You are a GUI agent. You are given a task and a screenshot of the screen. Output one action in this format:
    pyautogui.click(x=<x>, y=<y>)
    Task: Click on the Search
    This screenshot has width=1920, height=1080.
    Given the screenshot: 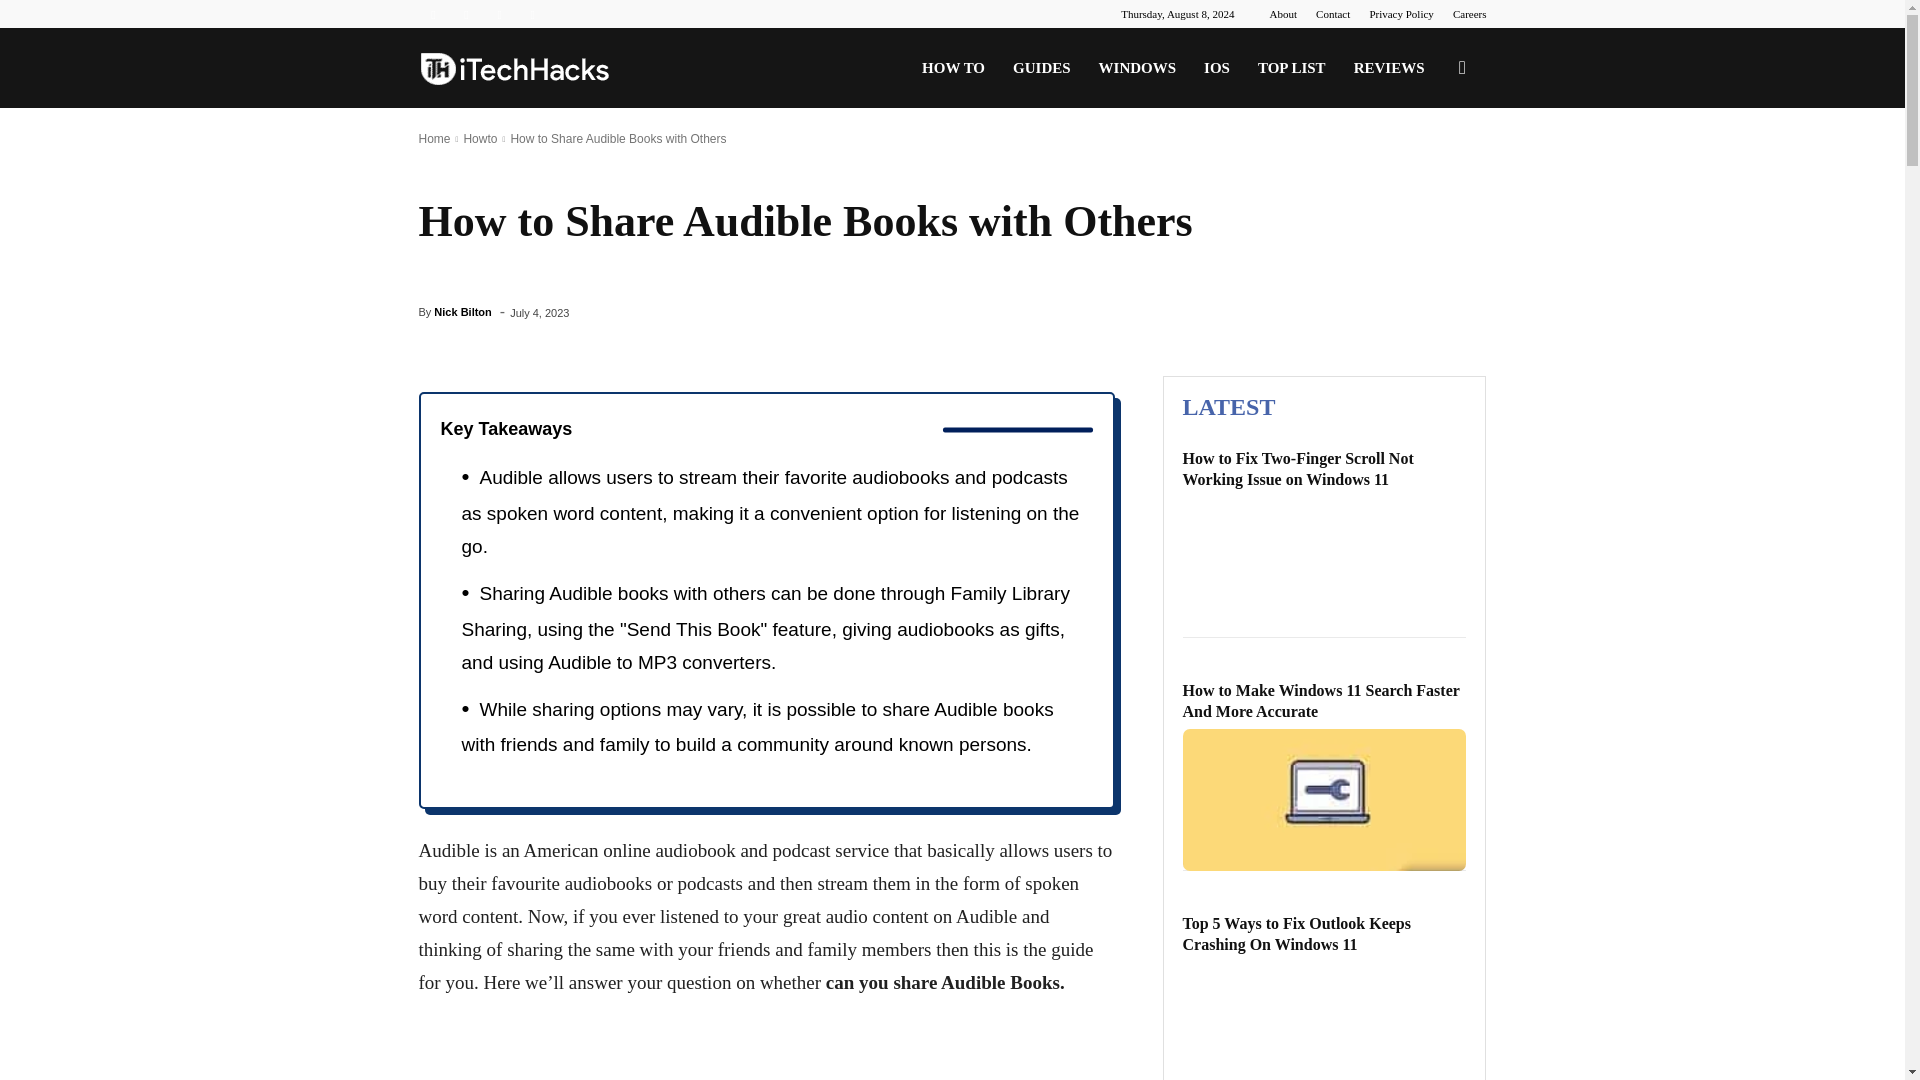 What is the action you would take?
    pyautogui.click(x=1430, y=164)
    